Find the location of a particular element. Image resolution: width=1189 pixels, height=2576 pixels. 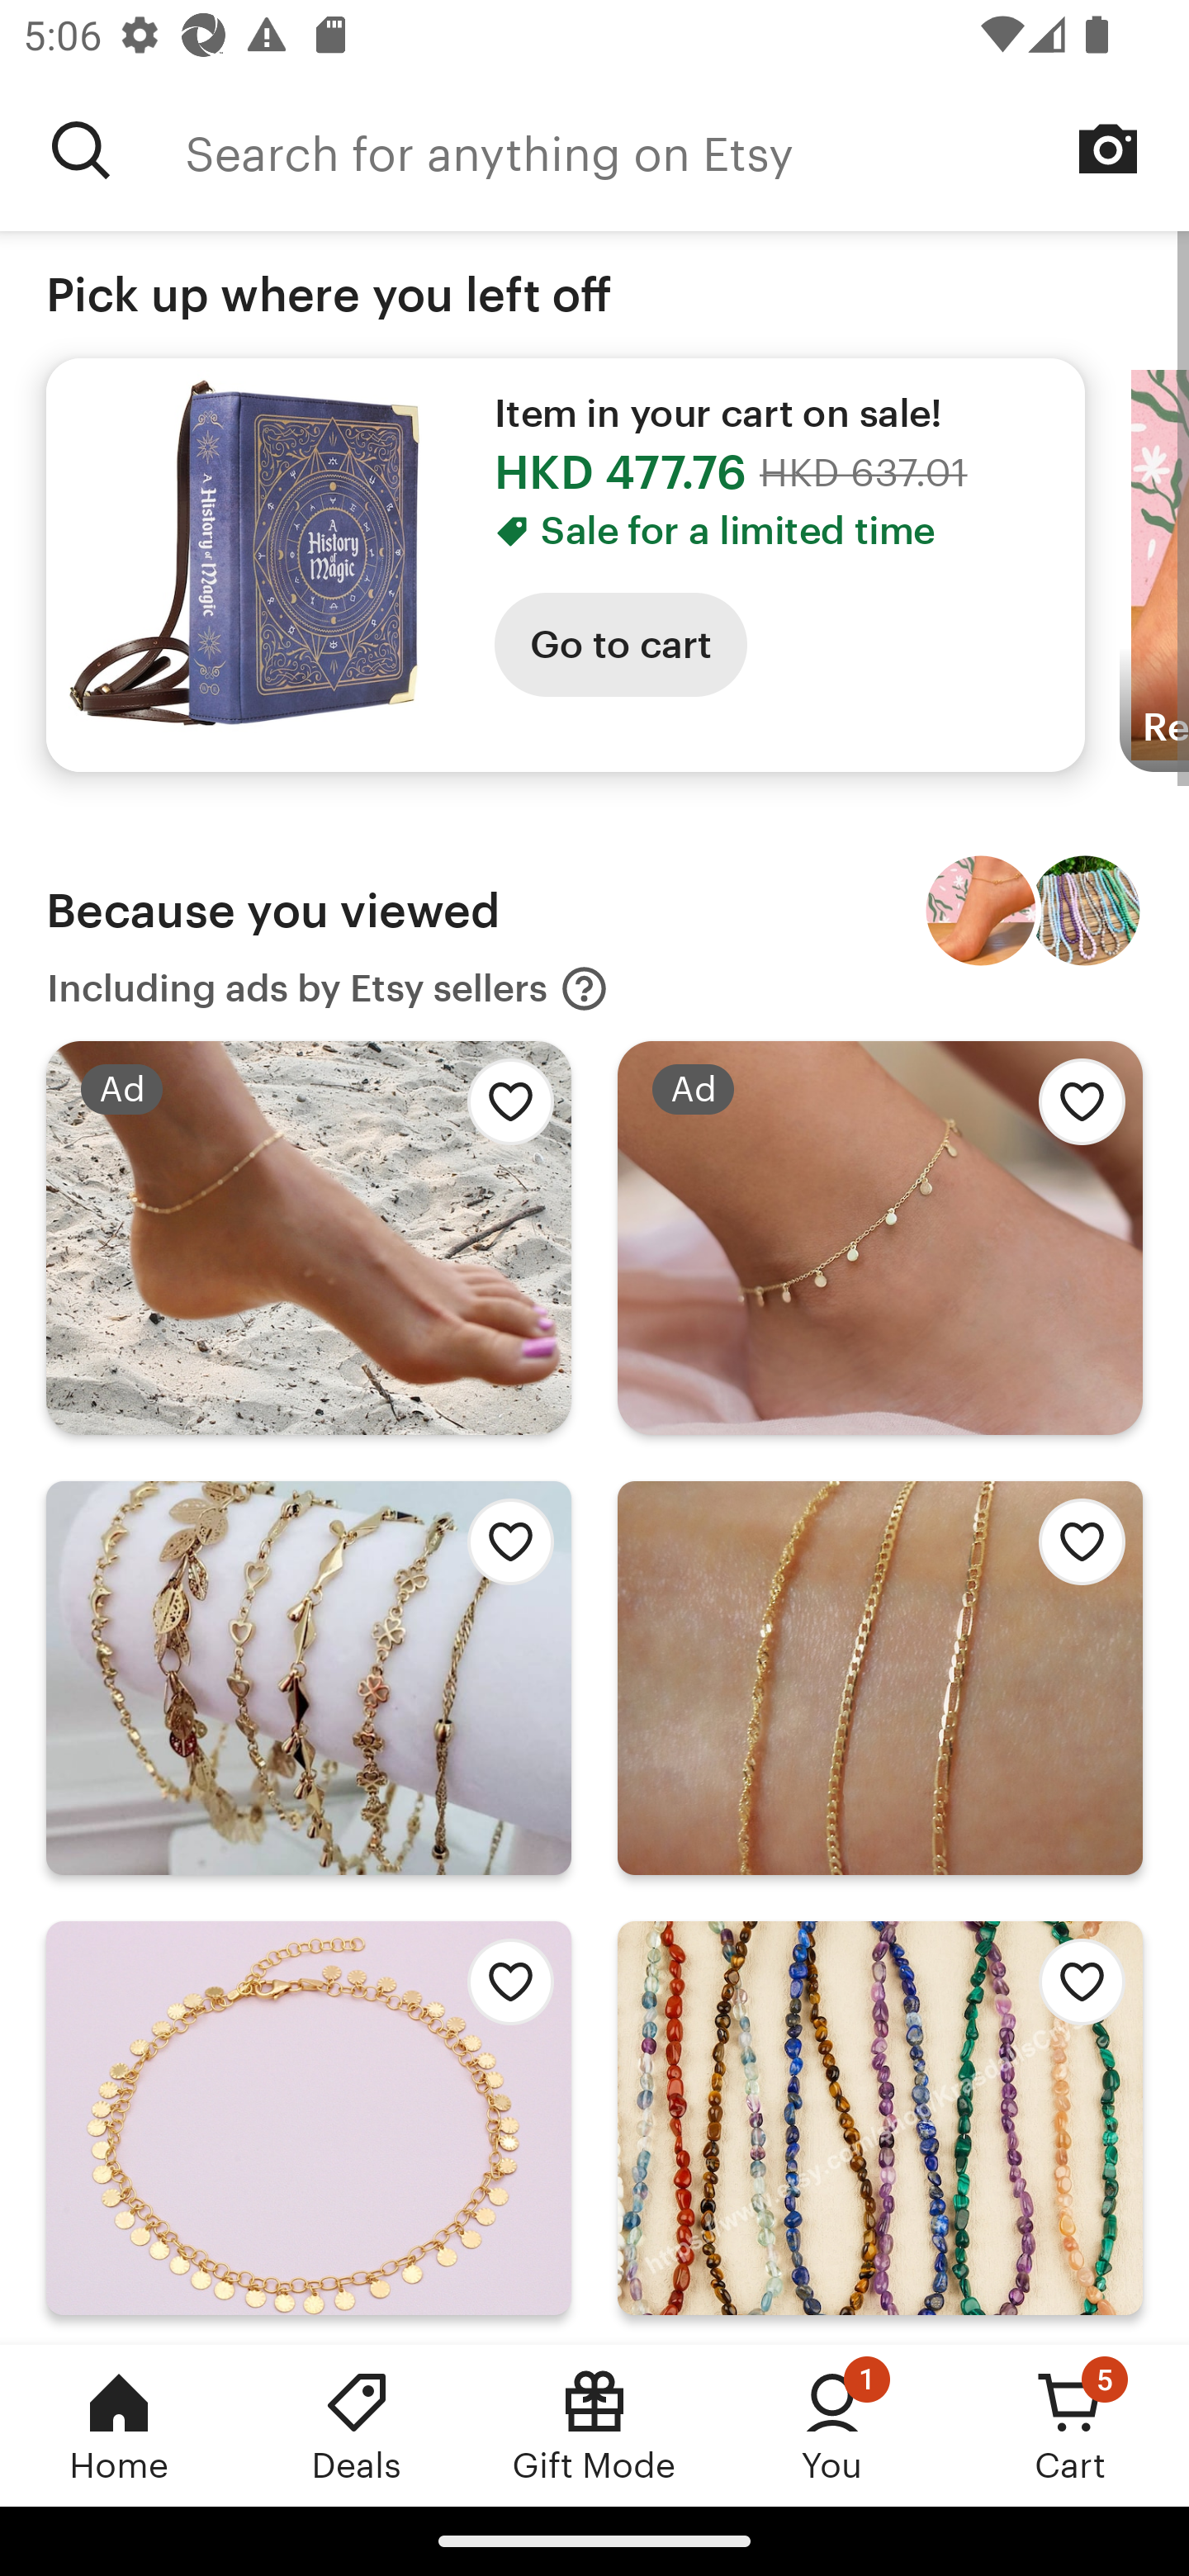

Search for anything on Etsy is located at coordinates (81, 150).